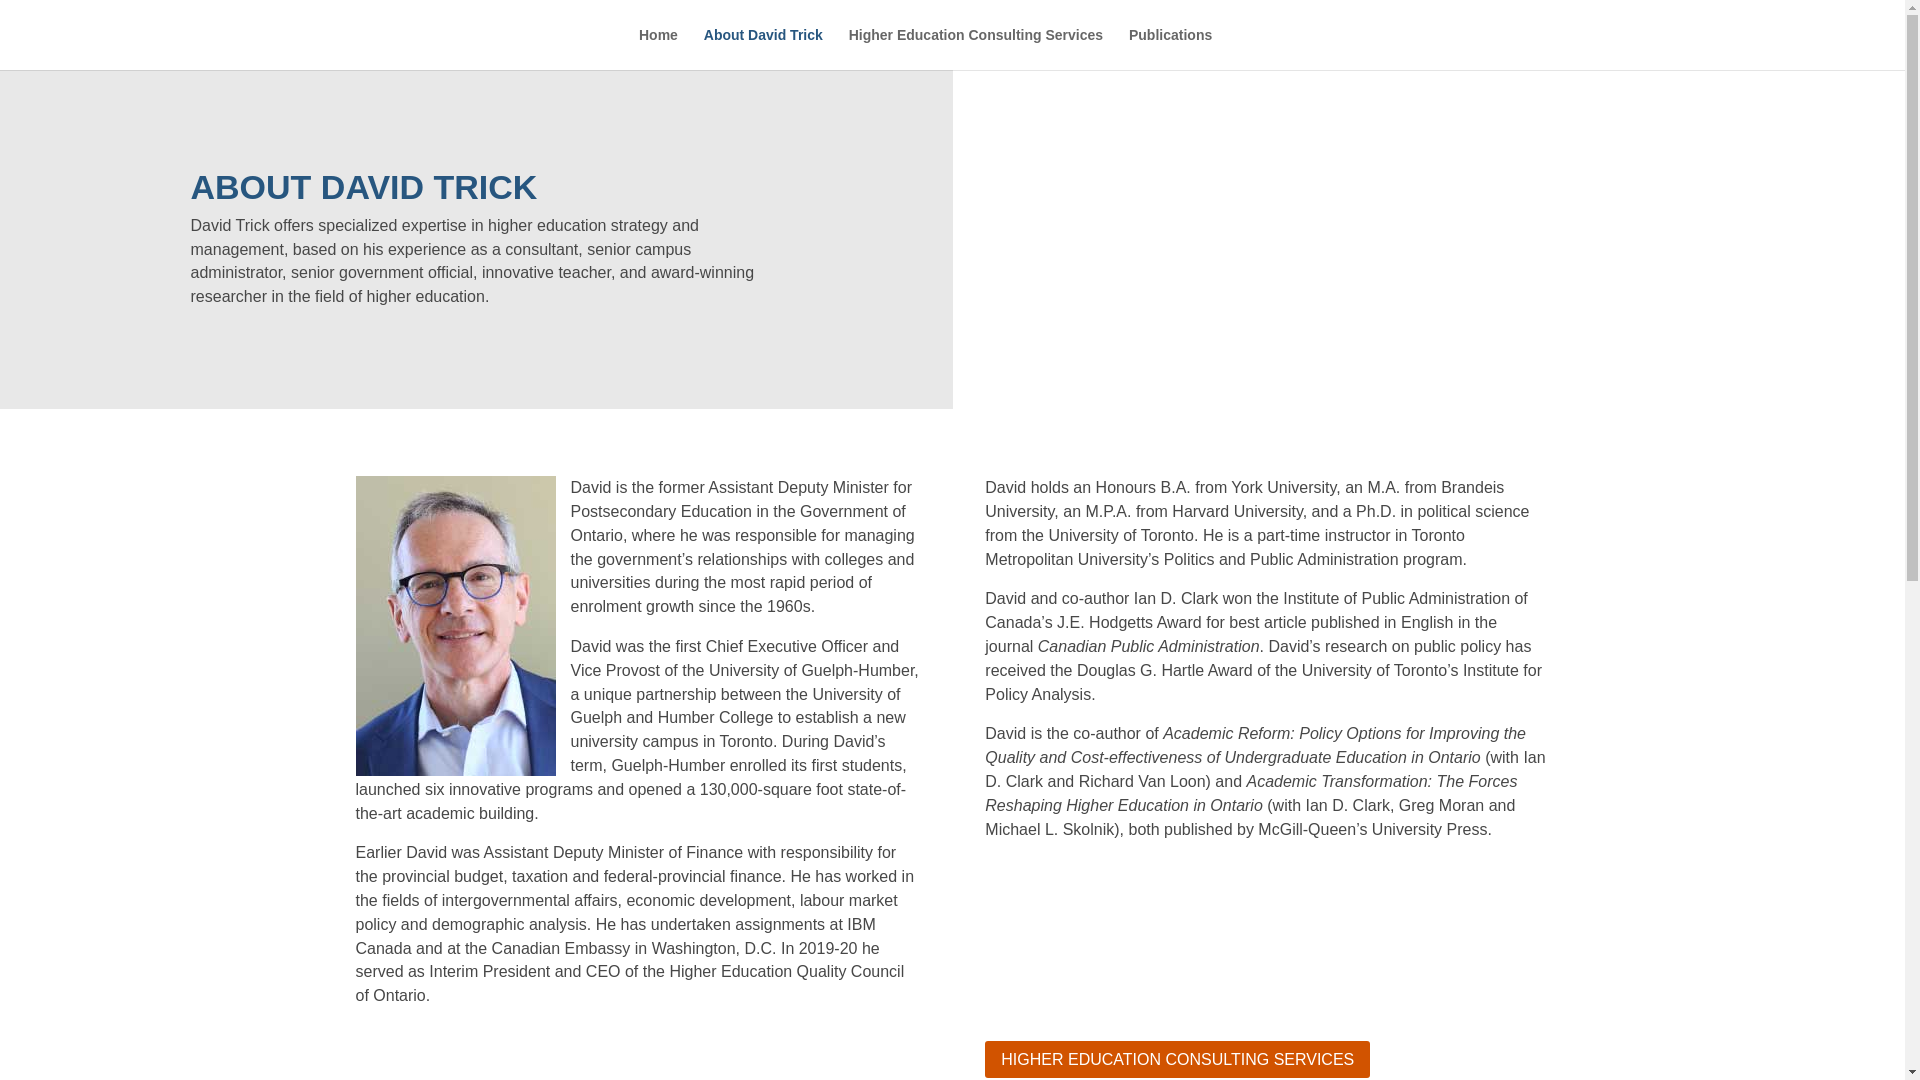 This screenshot has height=1080, width=1920. What do you see at coordinates (975, 49) in the screenshot?
I see `Higher Education Consulting Services` at bounding box center [975, 49].